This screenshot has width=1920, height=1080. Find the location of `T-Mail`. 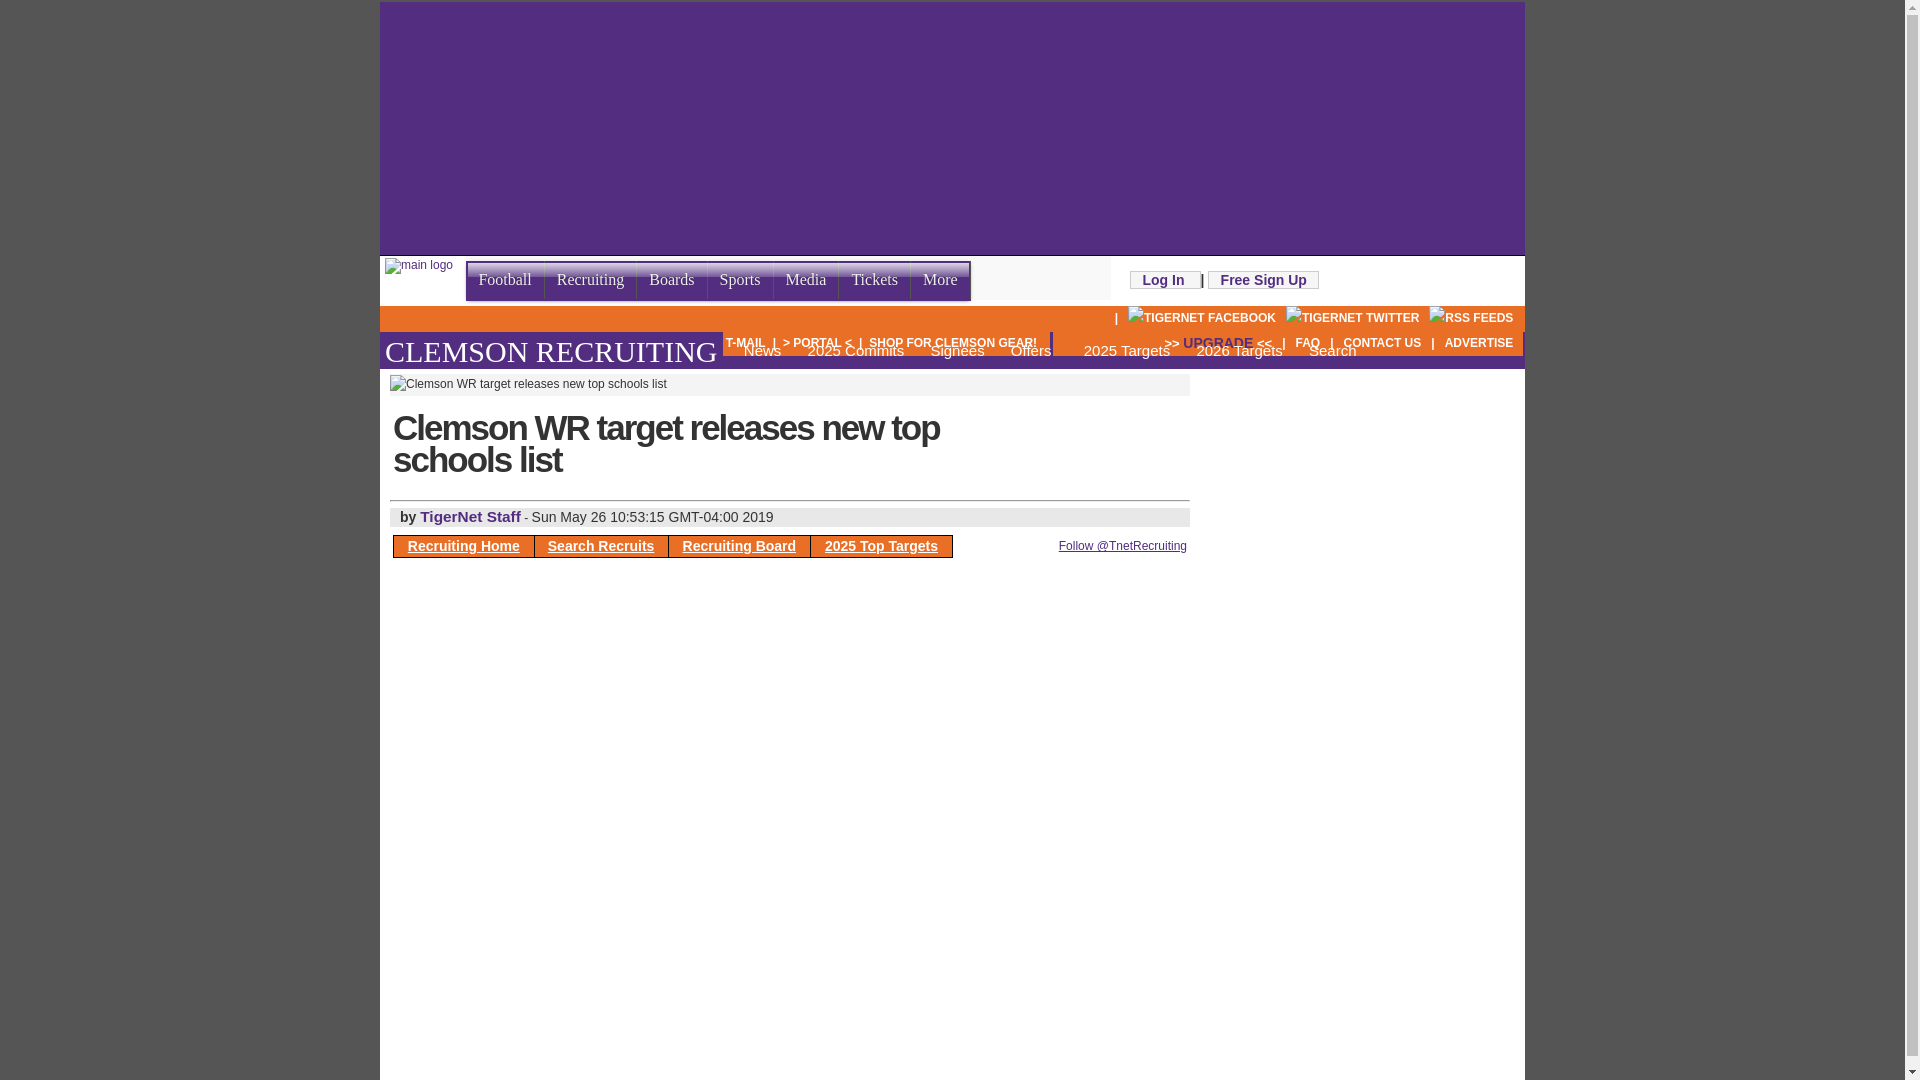

T-Mail is located at coordinates (746, 342).